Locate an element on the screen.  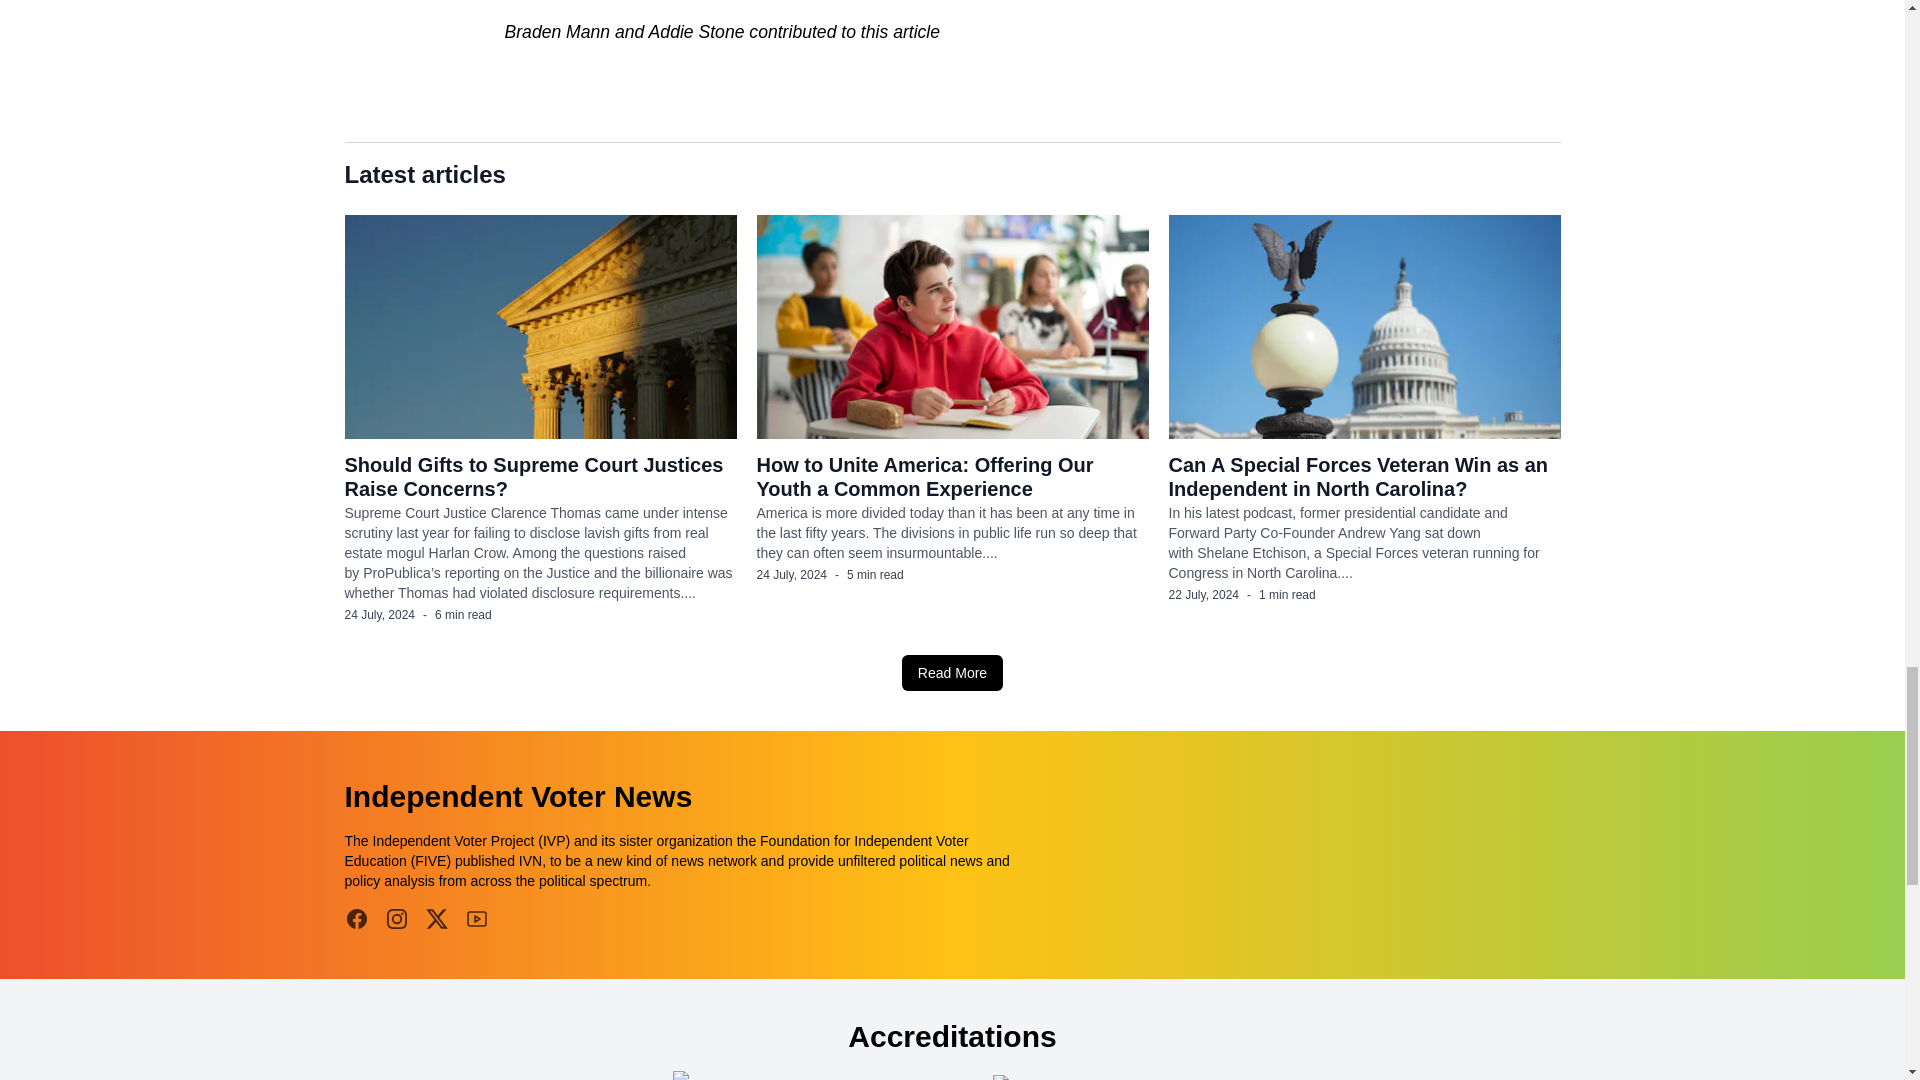
Should Gifts to Supreme Court Justices Raise Concerns? is located at coordinates (533, 476).